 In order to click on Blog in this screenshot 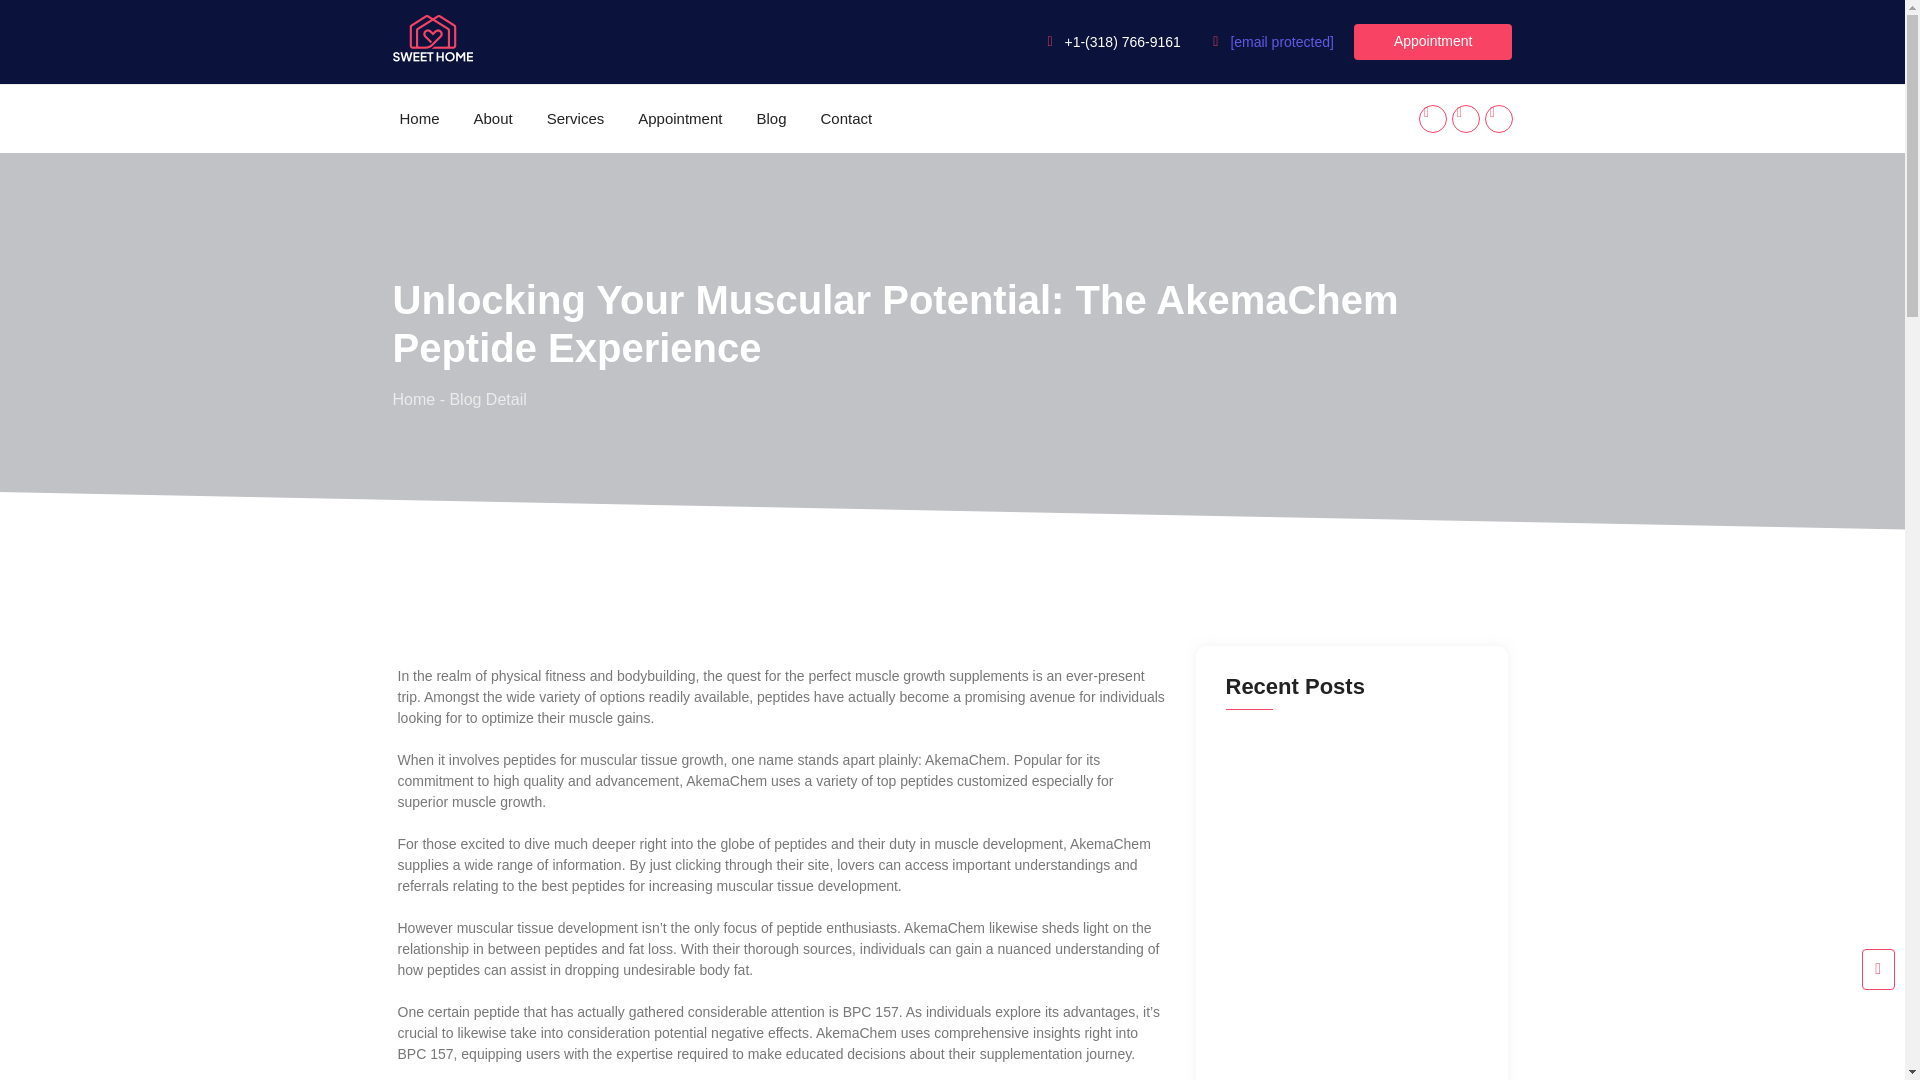, I will do `click(770, 118)`.